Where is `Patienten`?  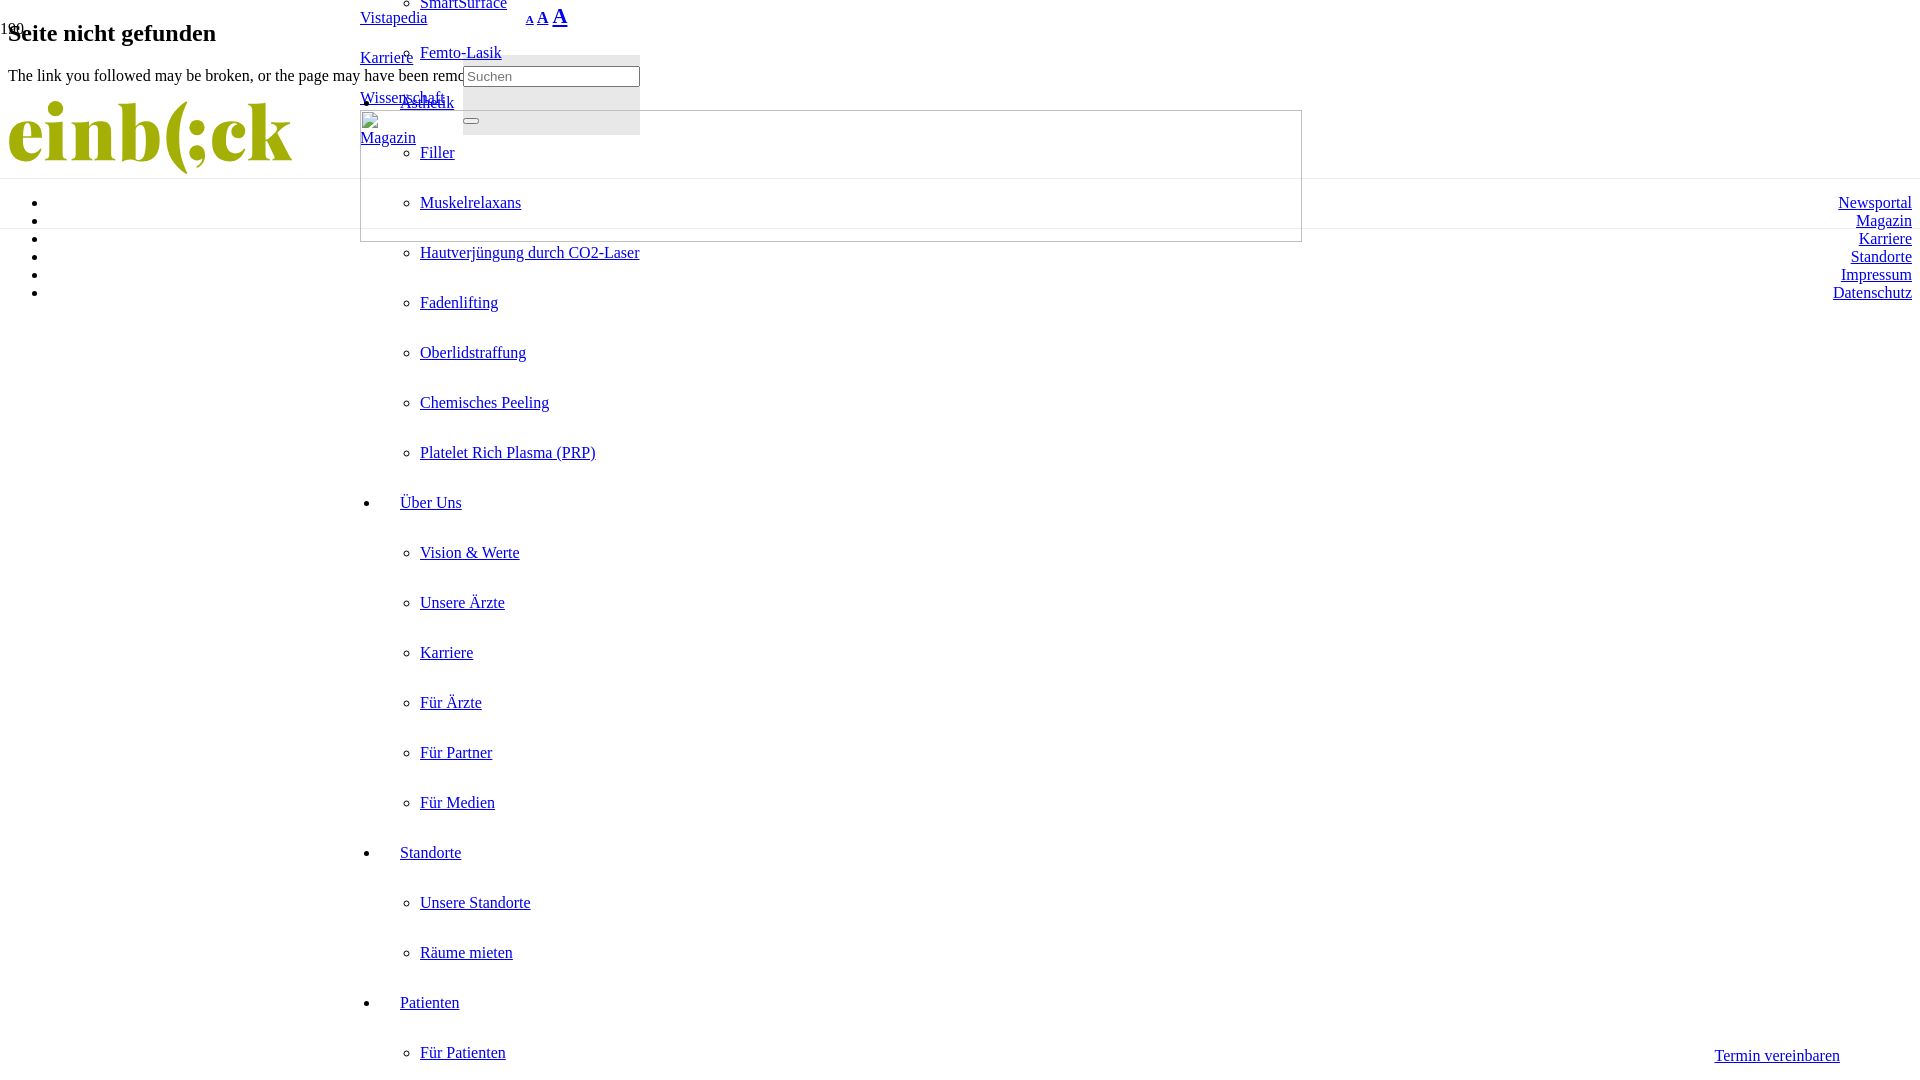 Patienten is located at coordinates (430, 1002).